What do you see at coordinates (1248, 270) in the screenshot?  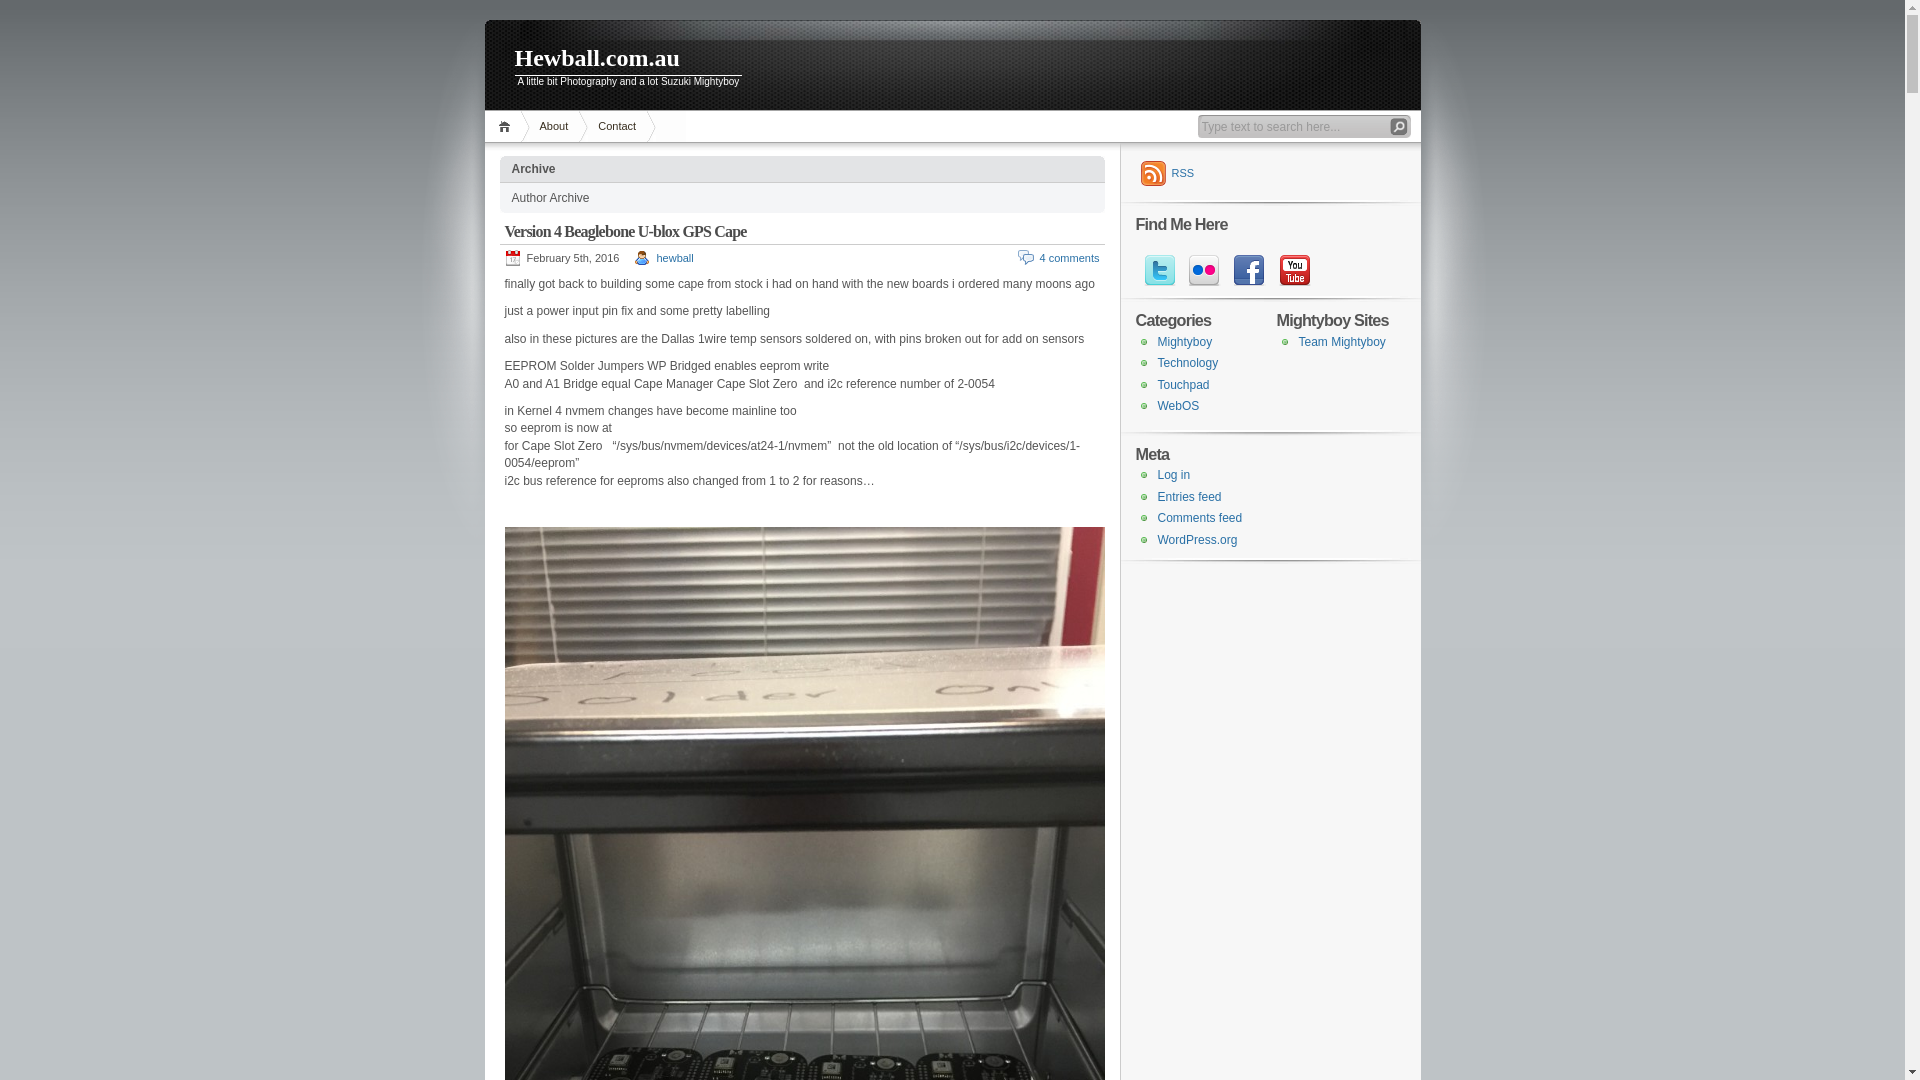 I see `facebook` at bounding box center [1248, 270].